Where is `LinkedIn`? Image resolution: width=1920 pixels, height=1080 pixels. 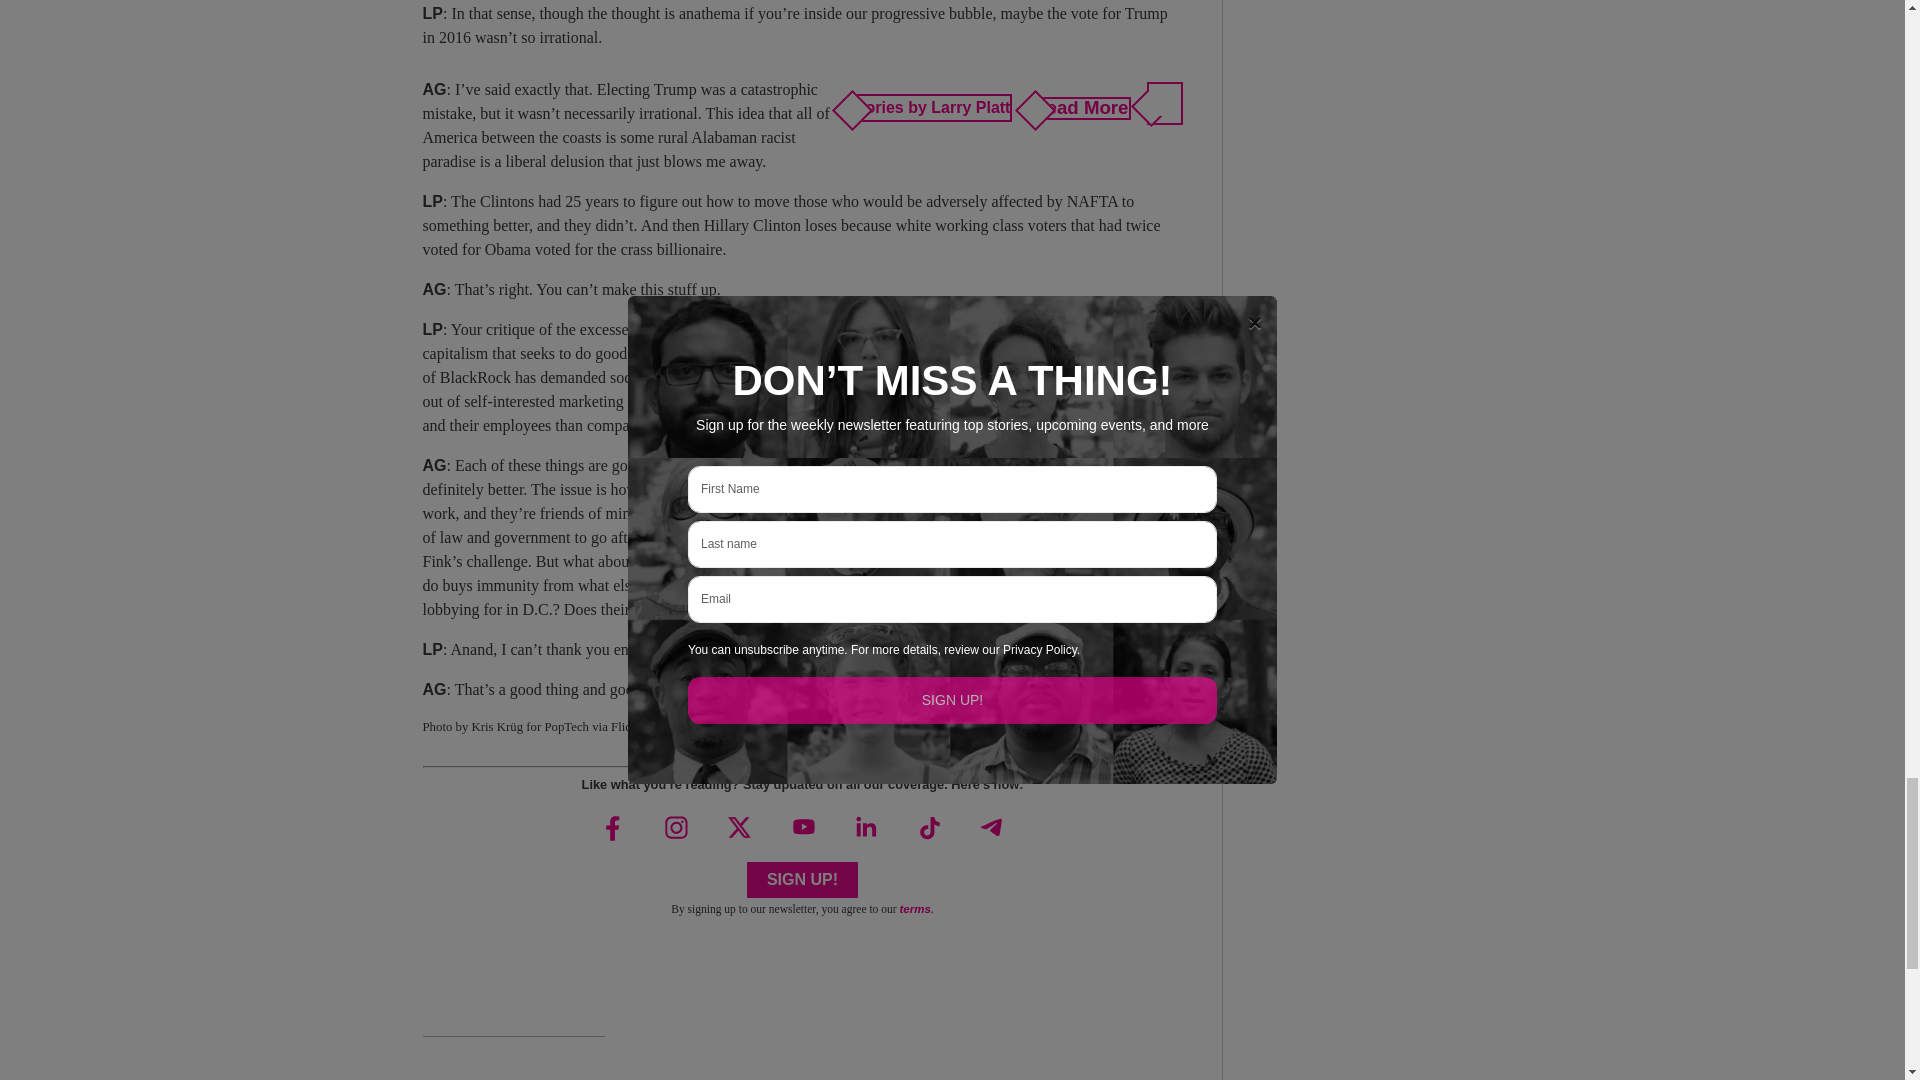 LinkedIn is located at coordinates (866, 827).